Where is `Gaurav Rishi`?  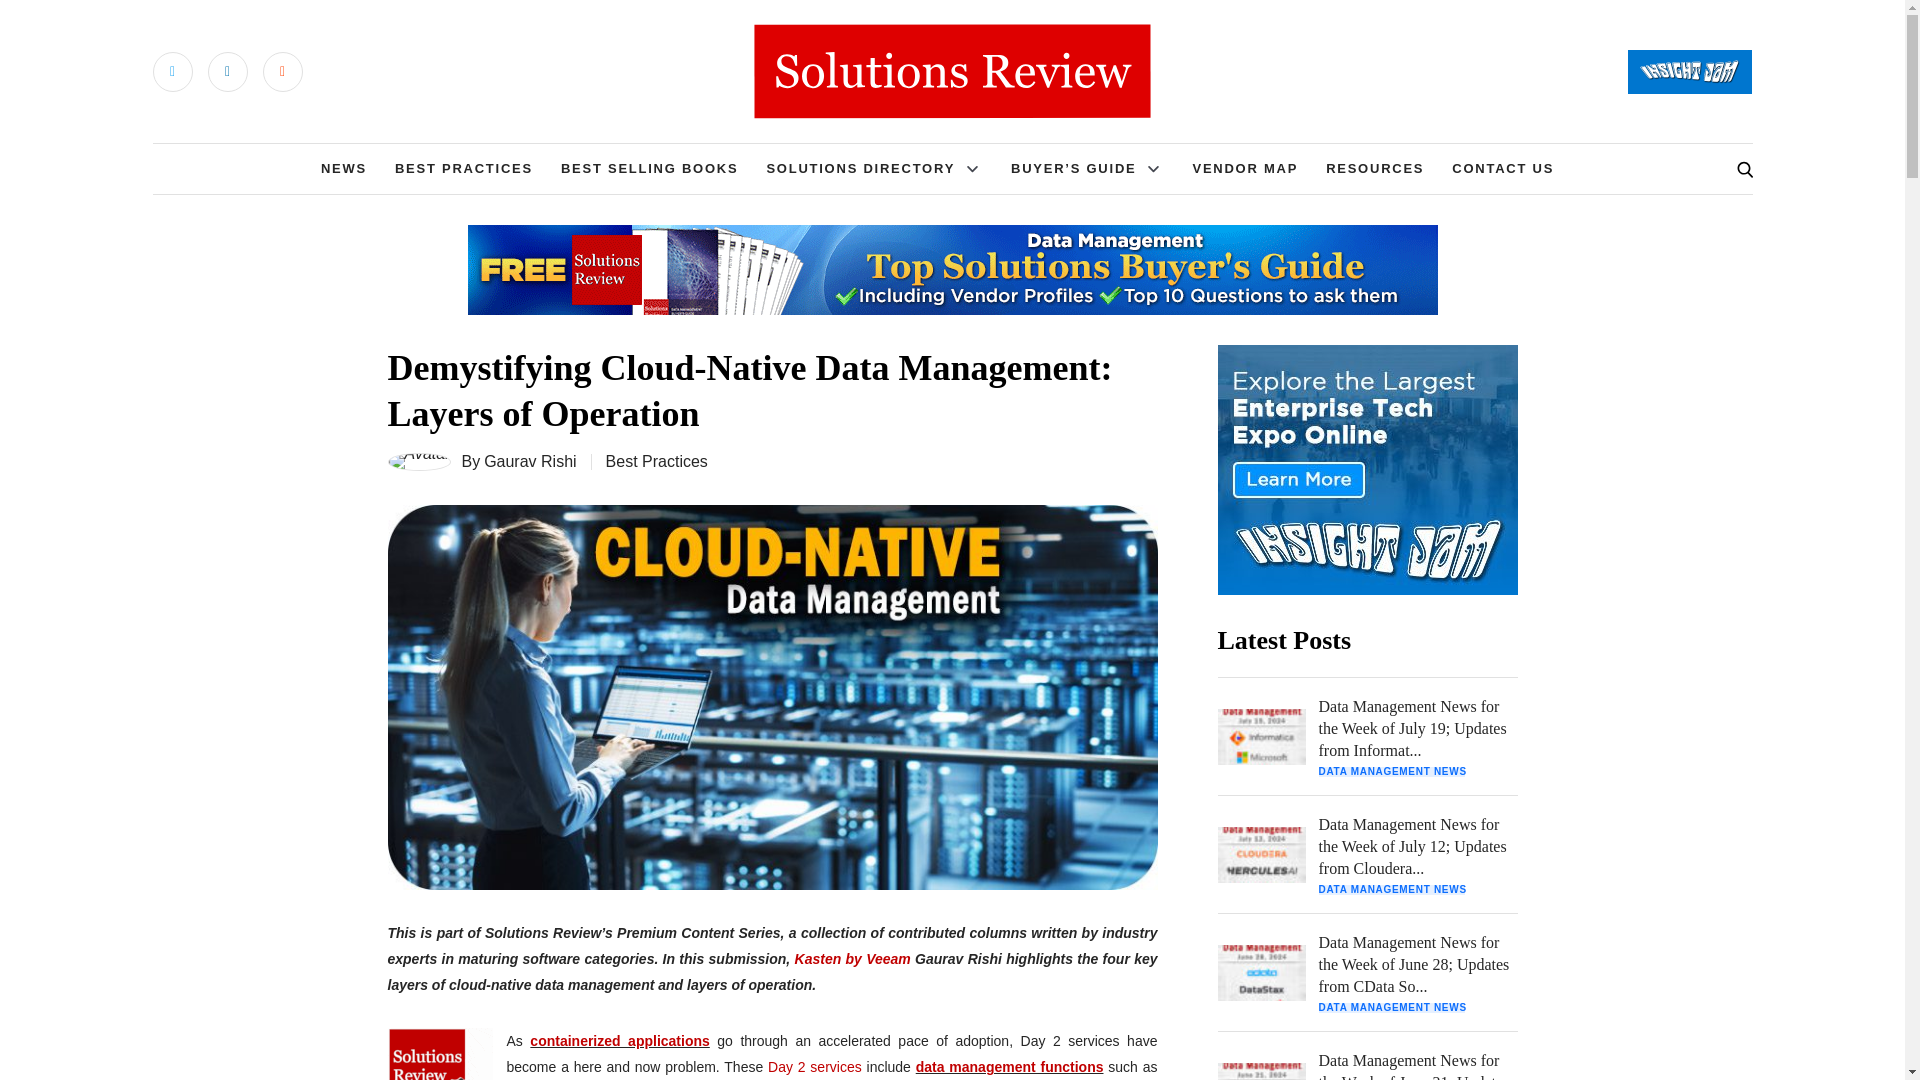 Gaurav Rishi is located at coordinates (530, 462).